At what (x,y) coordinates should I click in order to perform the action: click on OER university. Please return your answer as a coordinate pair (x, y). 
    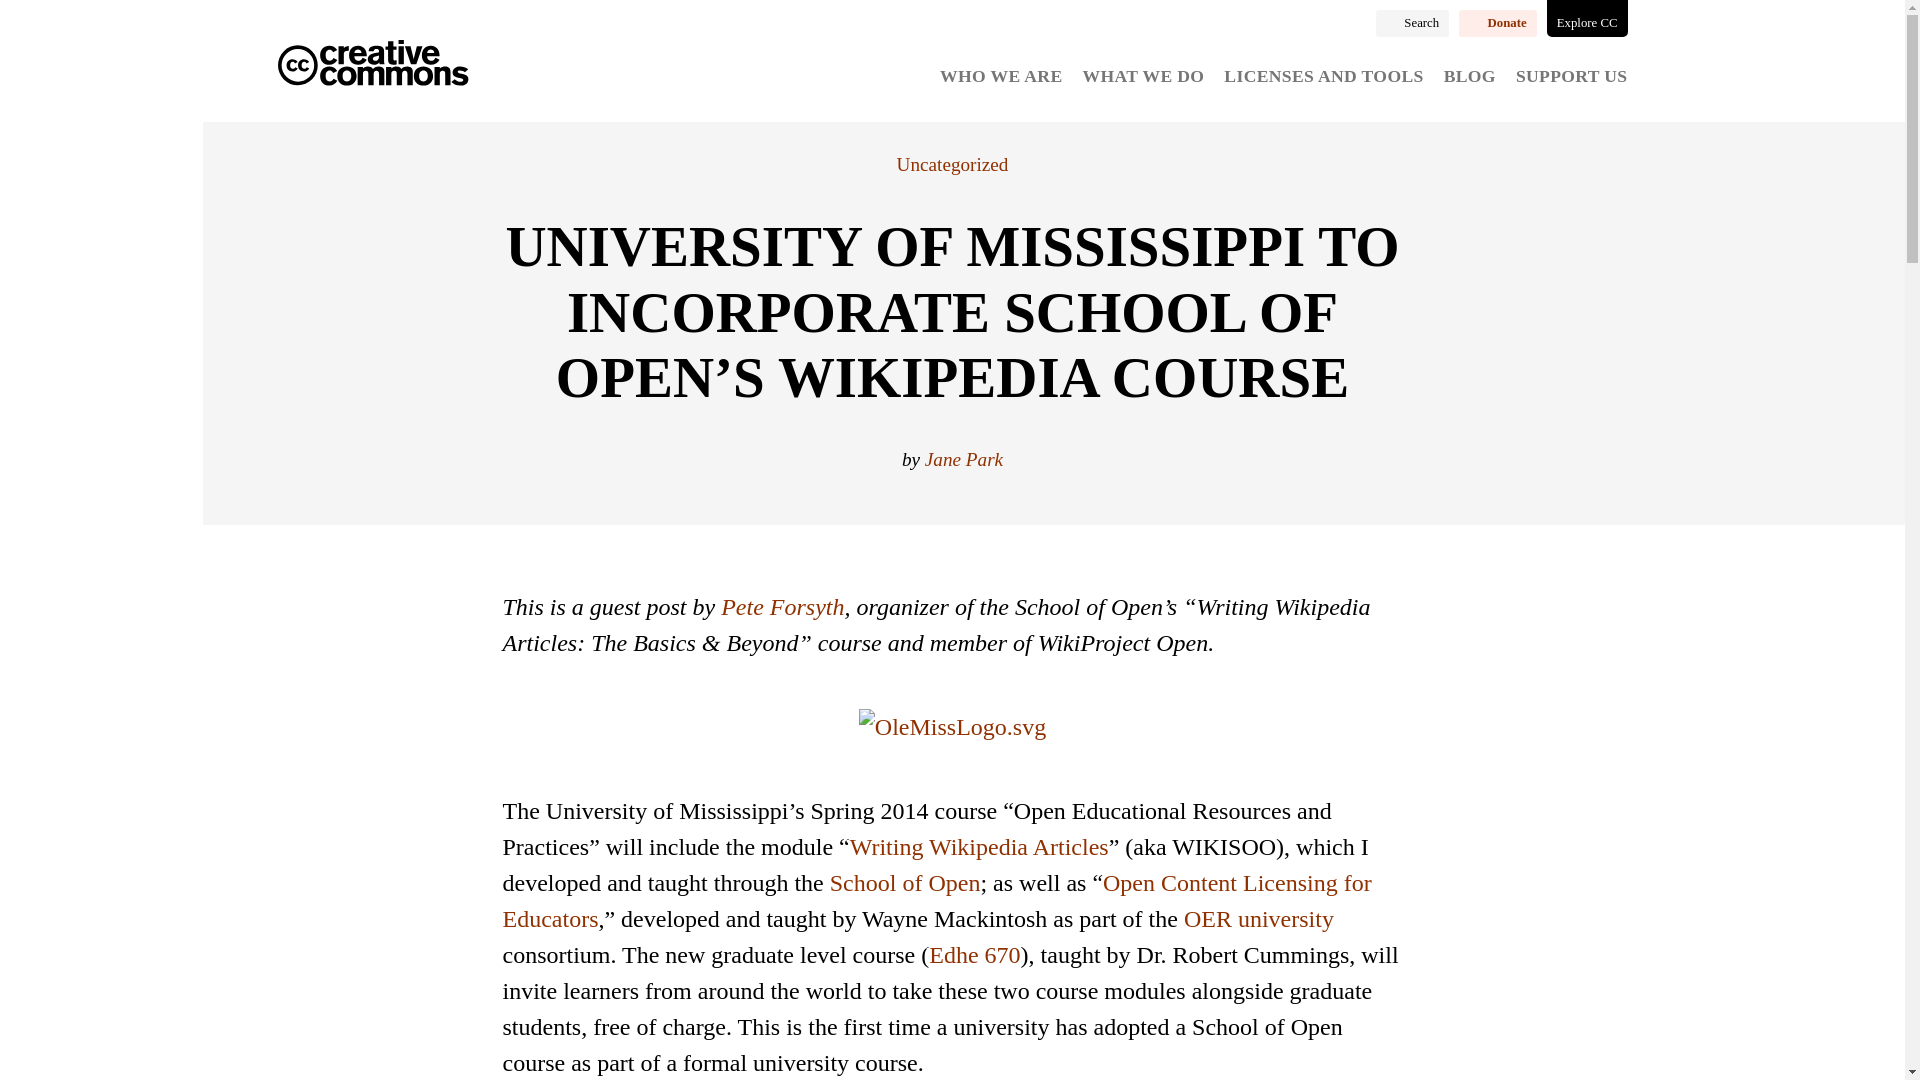
    Looking at the image, I should click on (1259, 919).